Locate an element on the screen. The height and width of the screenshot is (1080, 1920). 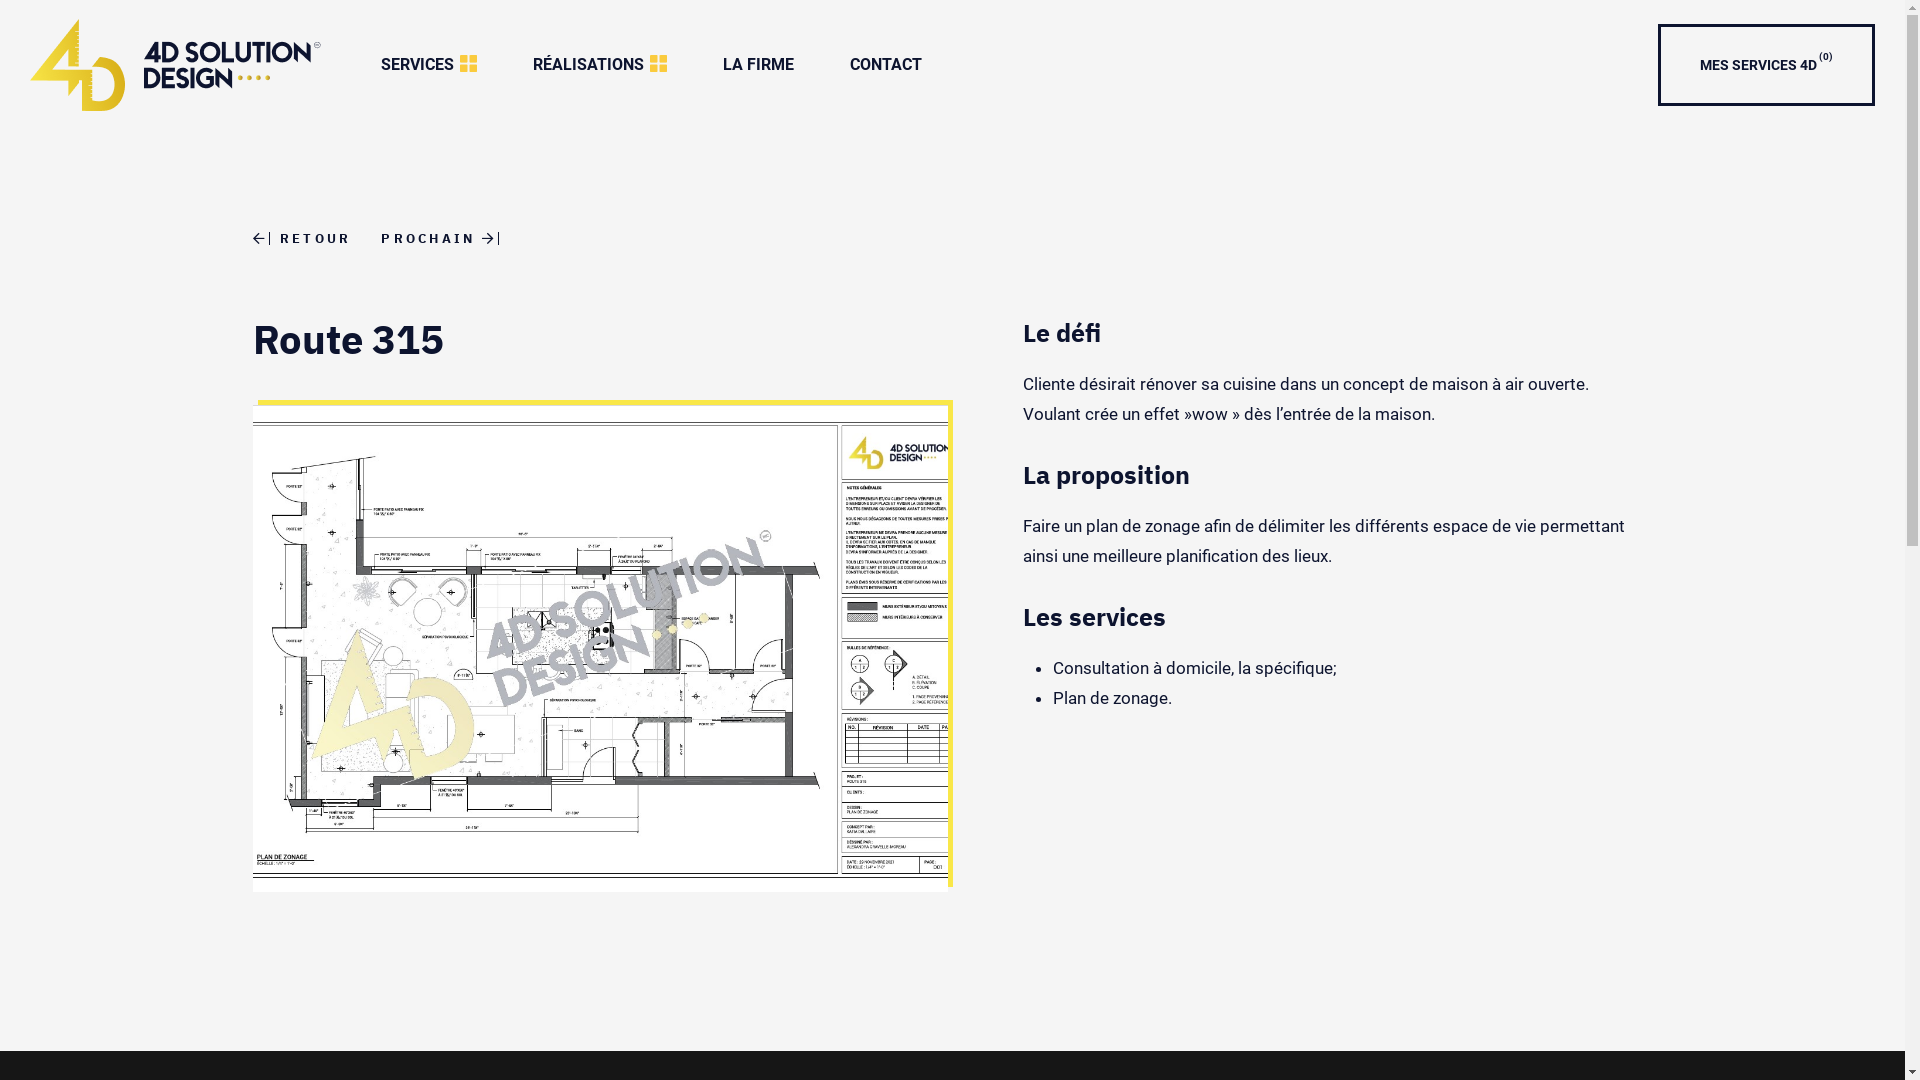
MES SERVICES 4D(0) is located at coordinates (1766, 65).